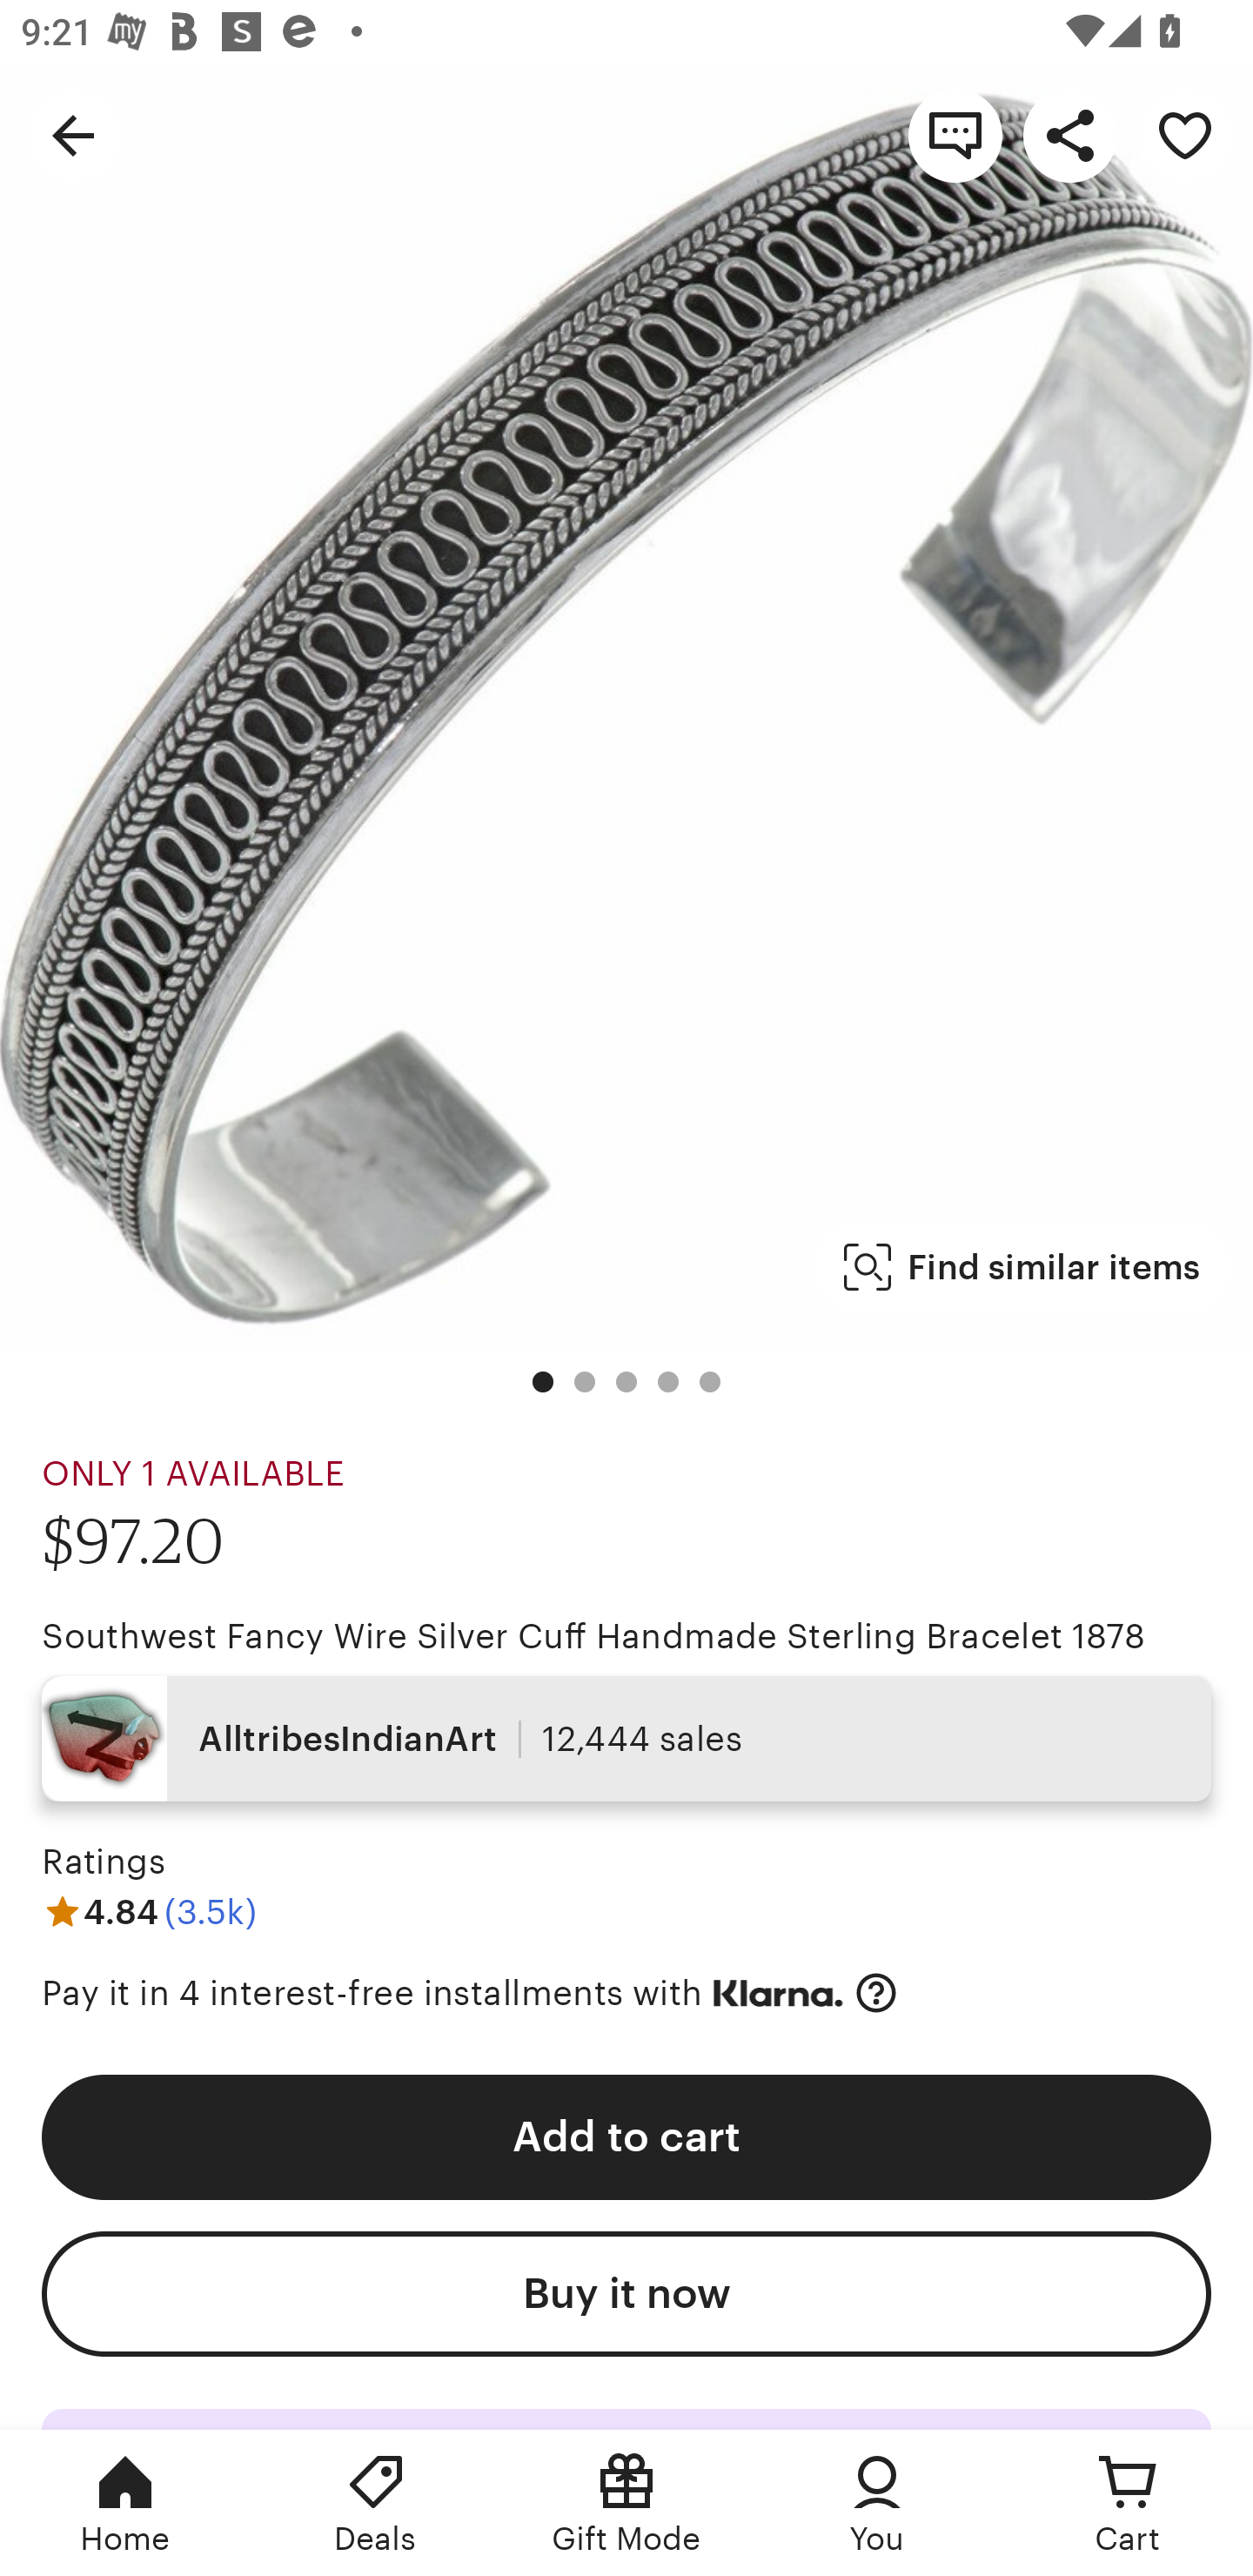 The width and height of the screenshot is (1253, 2576). What do you see at coordinates (626, 1739) in the screenshot?
I see `AlltribesIndianArt 12,444 sales` at bounding box center [626, 1739].